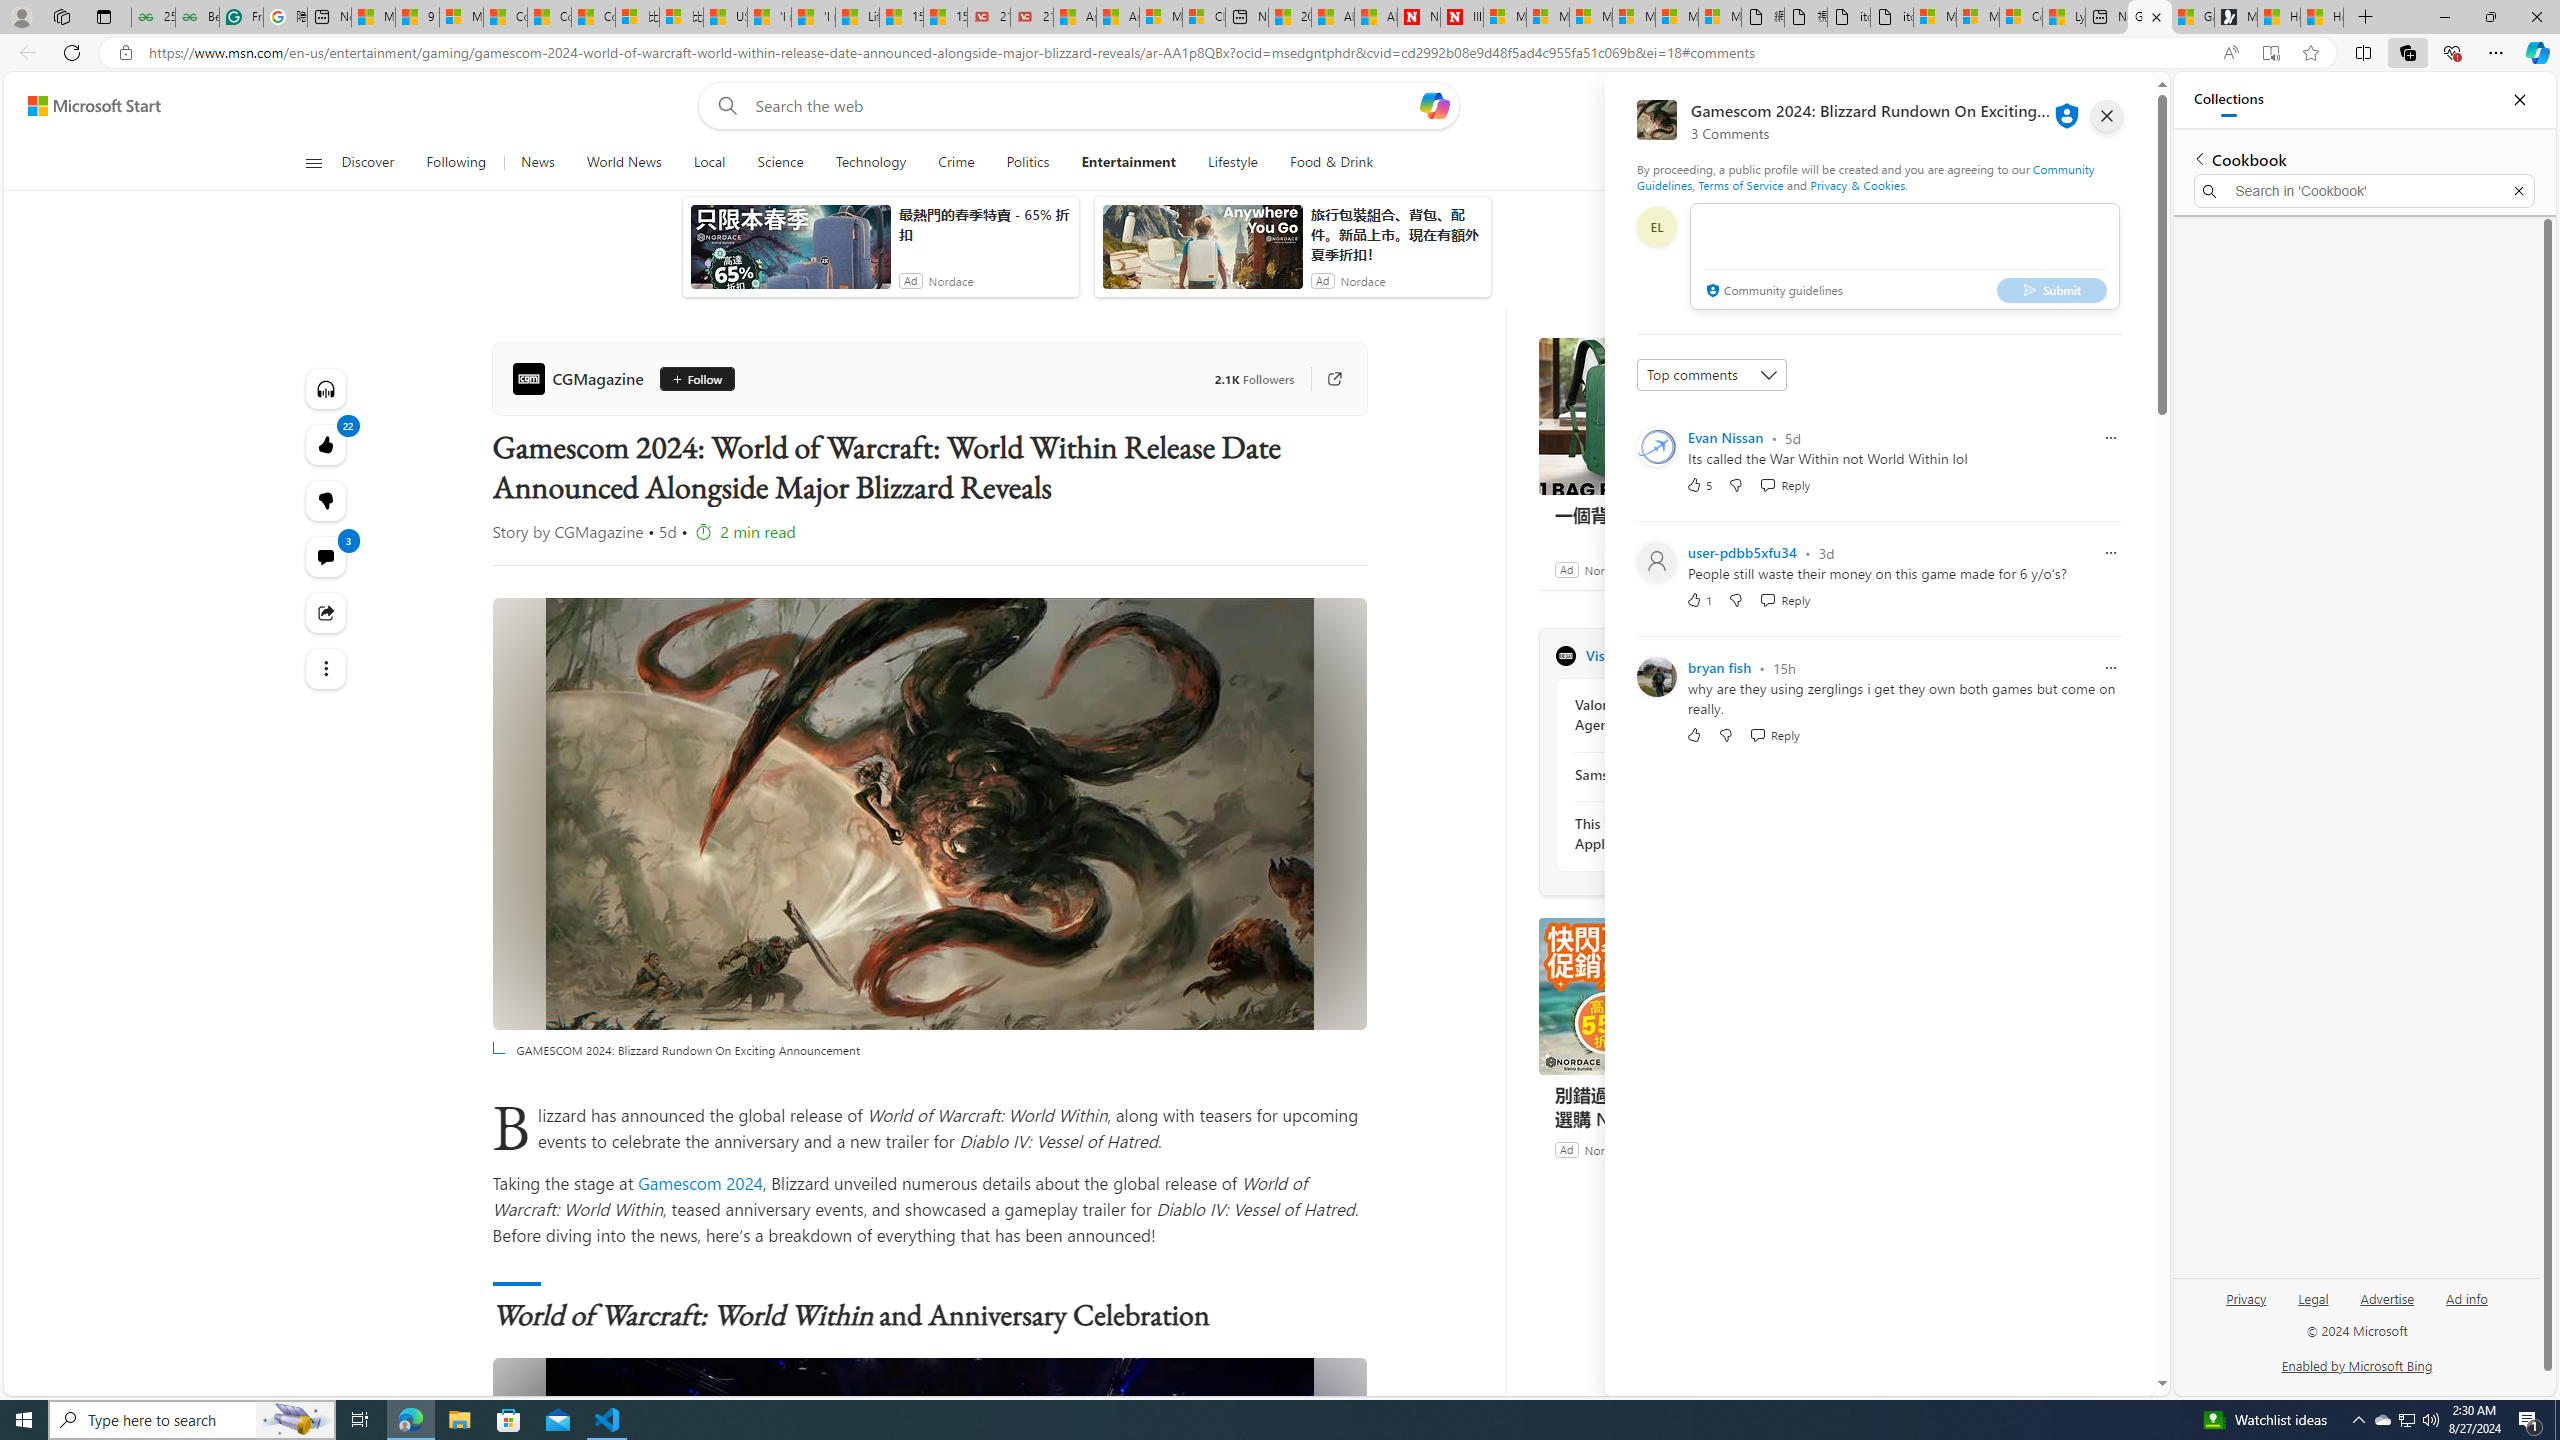  What do you see at coordinates (1792, 163) in the screenshot?
I see `Personalize` at bounding box center [1792, 163].